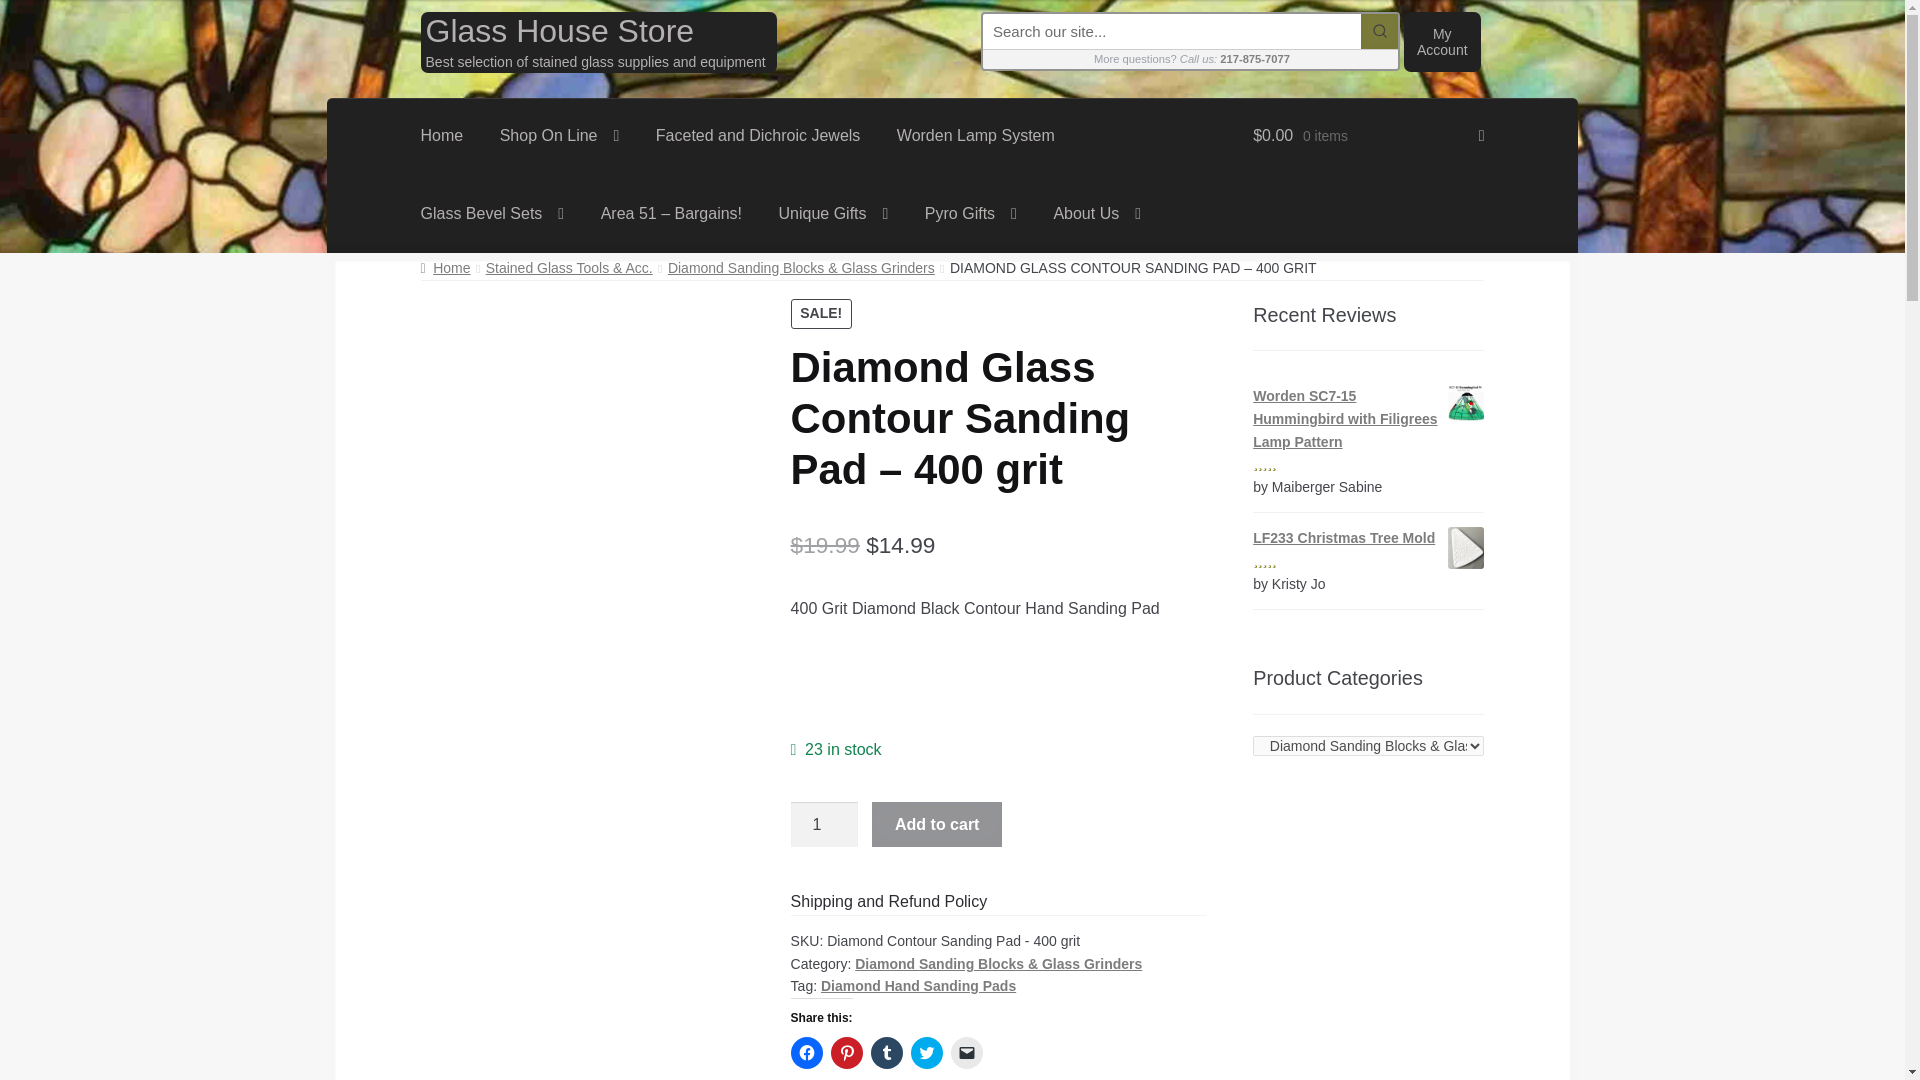  What do you see at coordinates (926, 1052) in the screenshot?
I see `Click to share on Twitter` at bounding box center [926, 1052].